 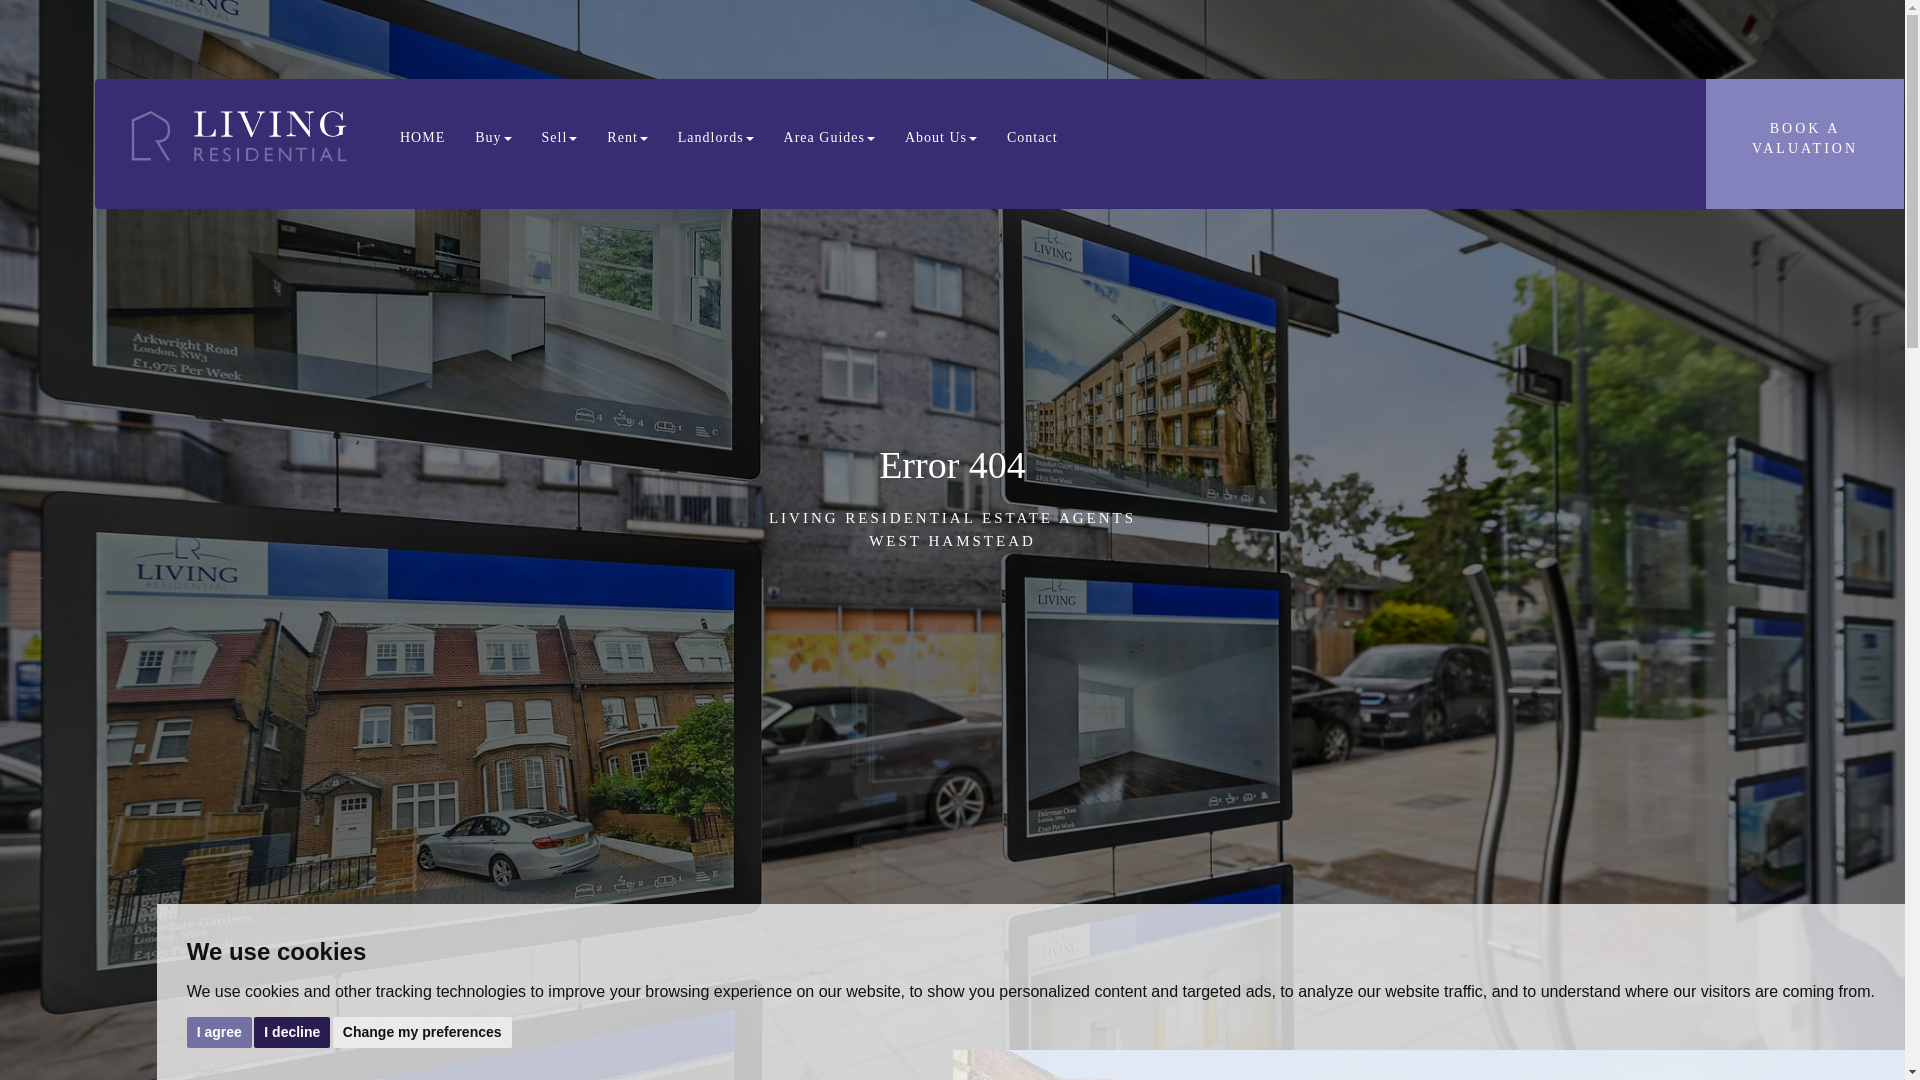 What do you see at coordinates (716, 138) in the screenshot?
I see `Contact` at bounding box center [716, 138].